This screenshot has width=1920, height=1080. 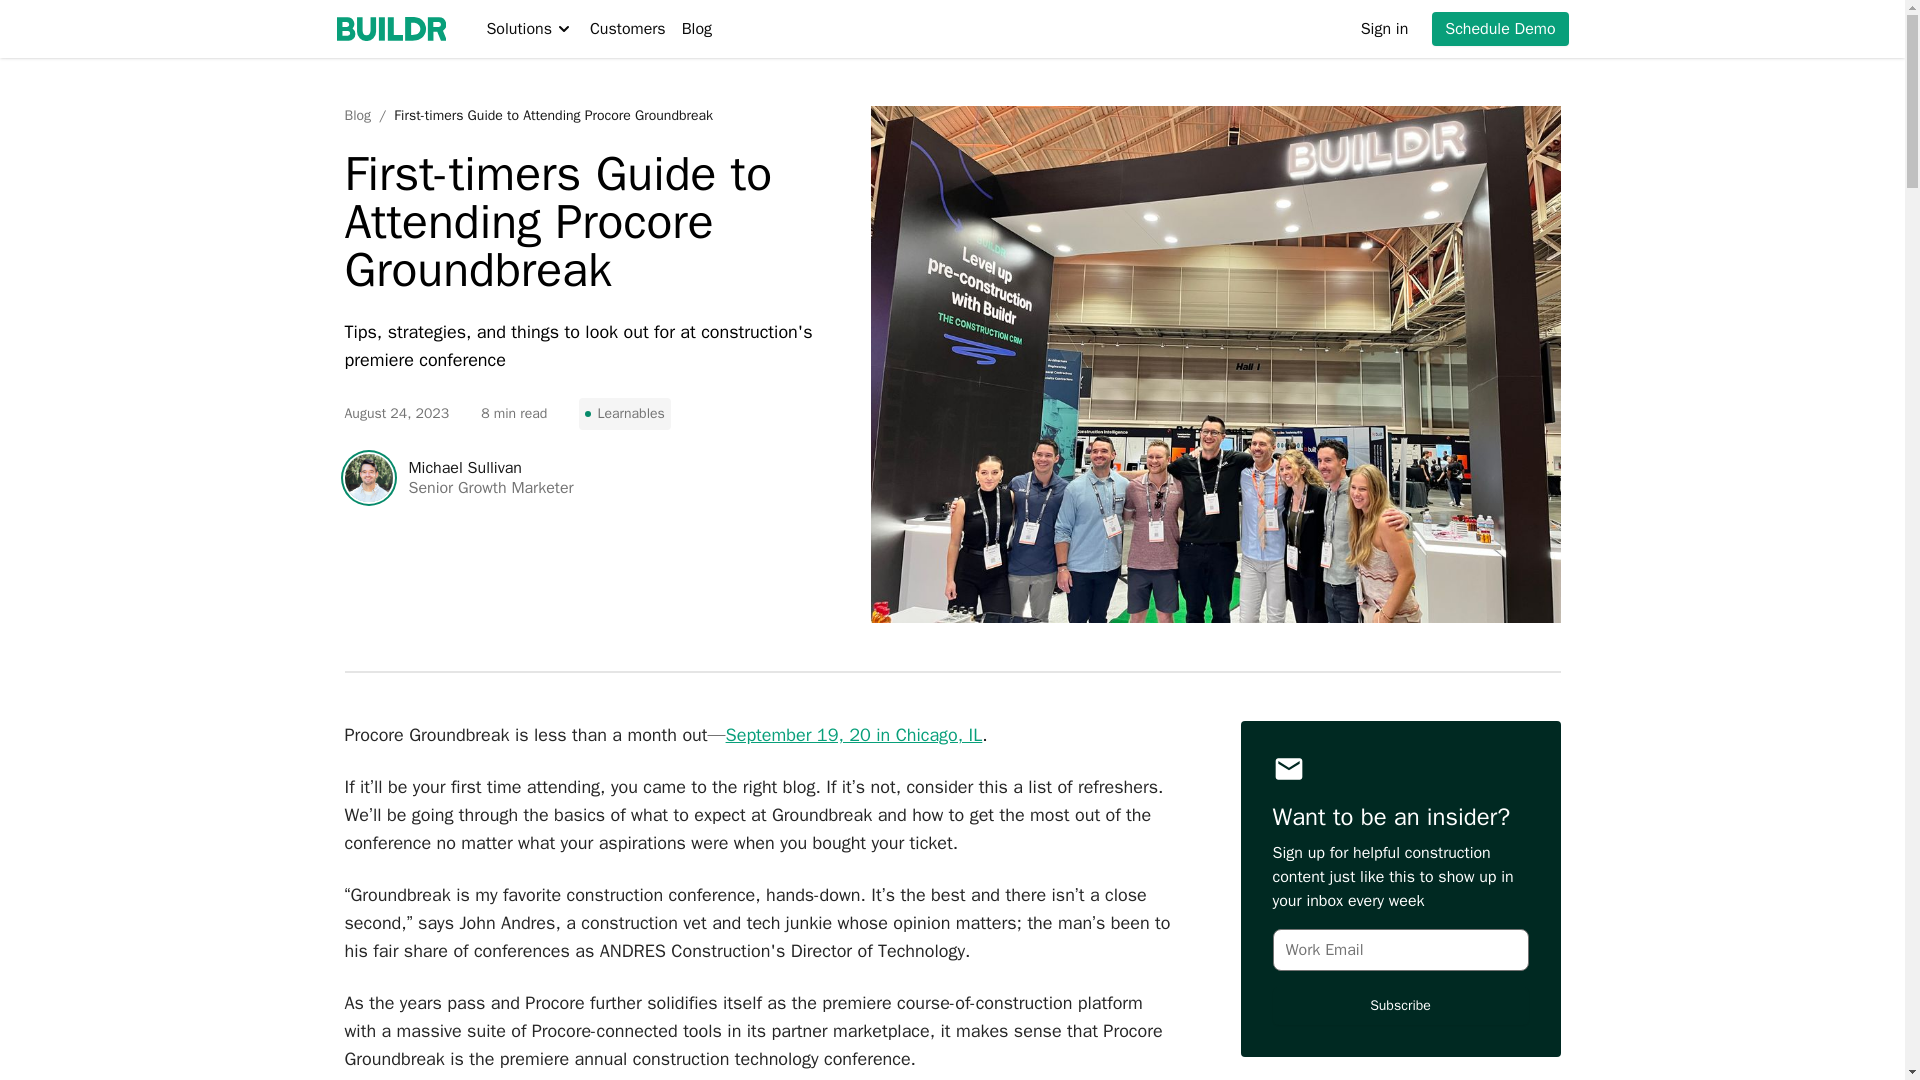 What do you see at coordinates (628, 29) in the screenshot?
I see `Customers` at bounding box center [628, 29].